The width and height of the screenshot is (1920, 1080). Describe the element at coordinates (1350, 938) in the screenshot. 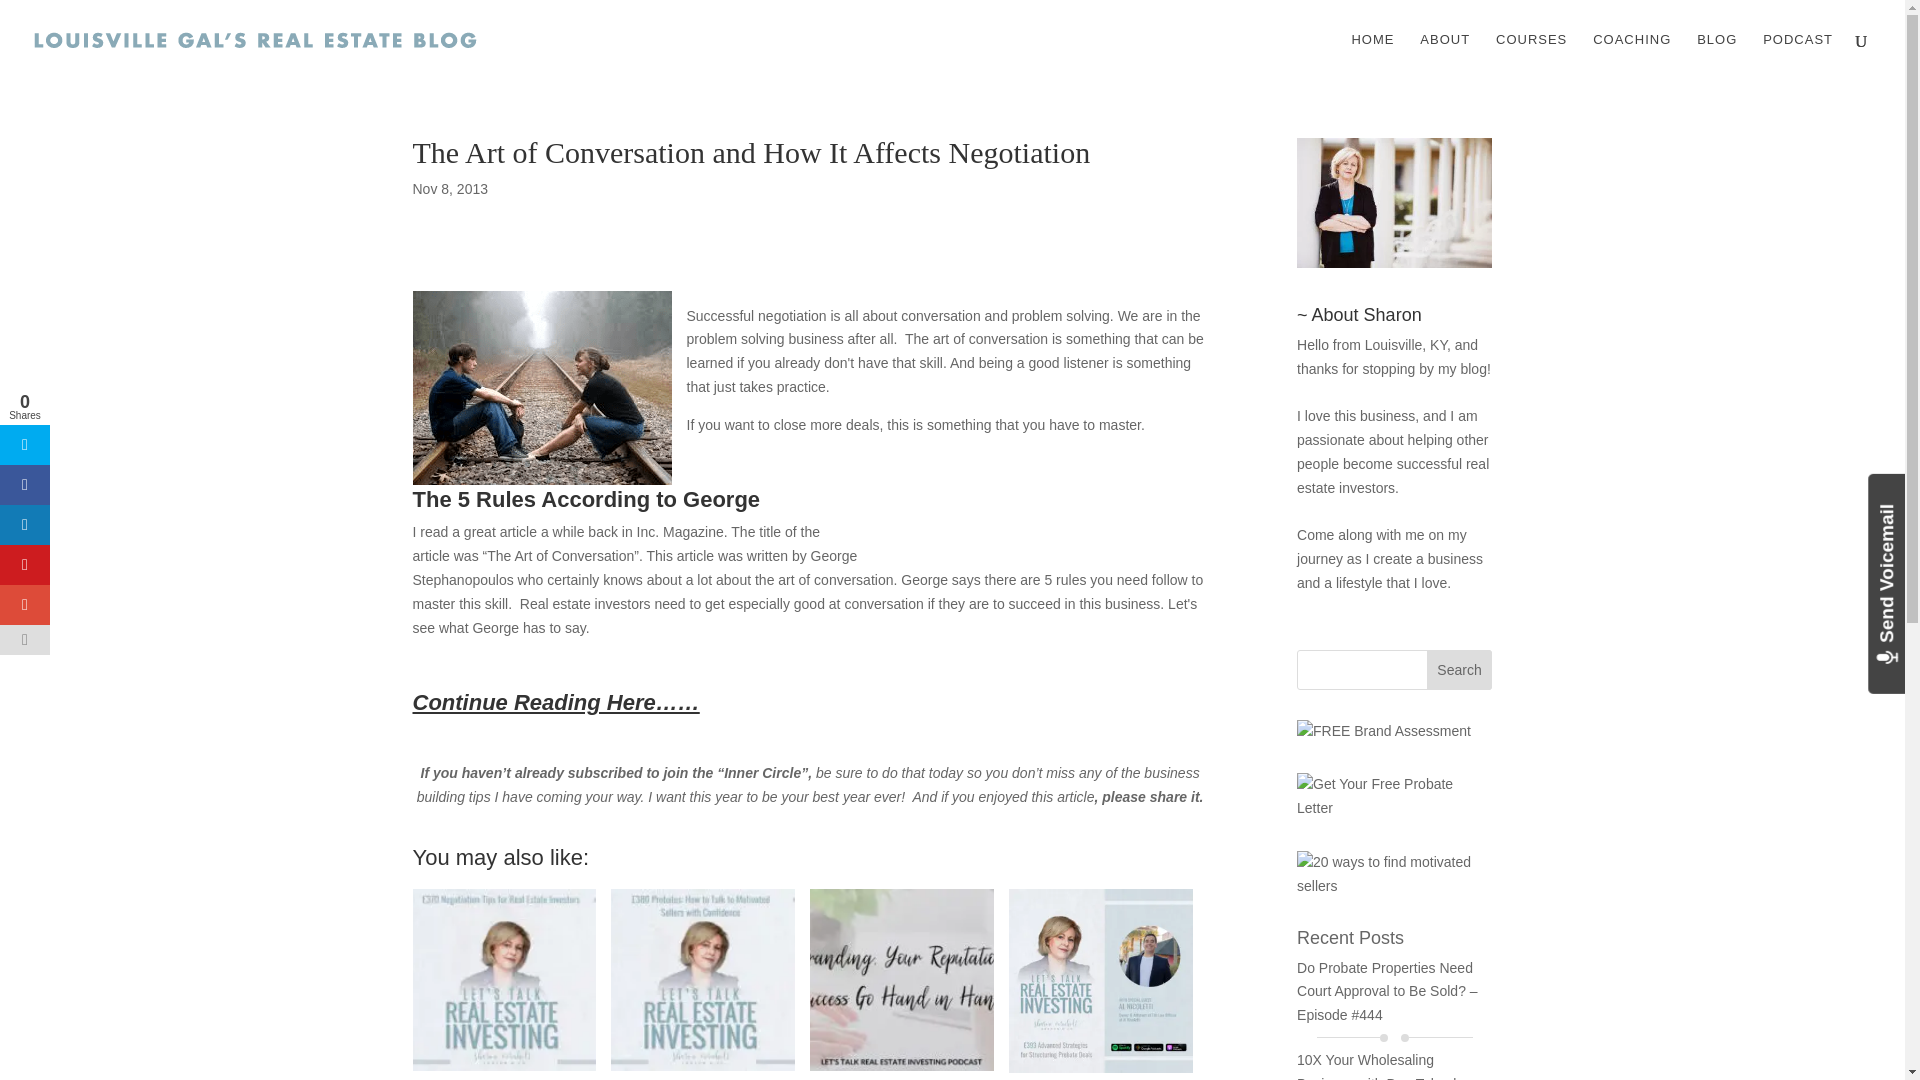

I see `Recent Posts` at that location.